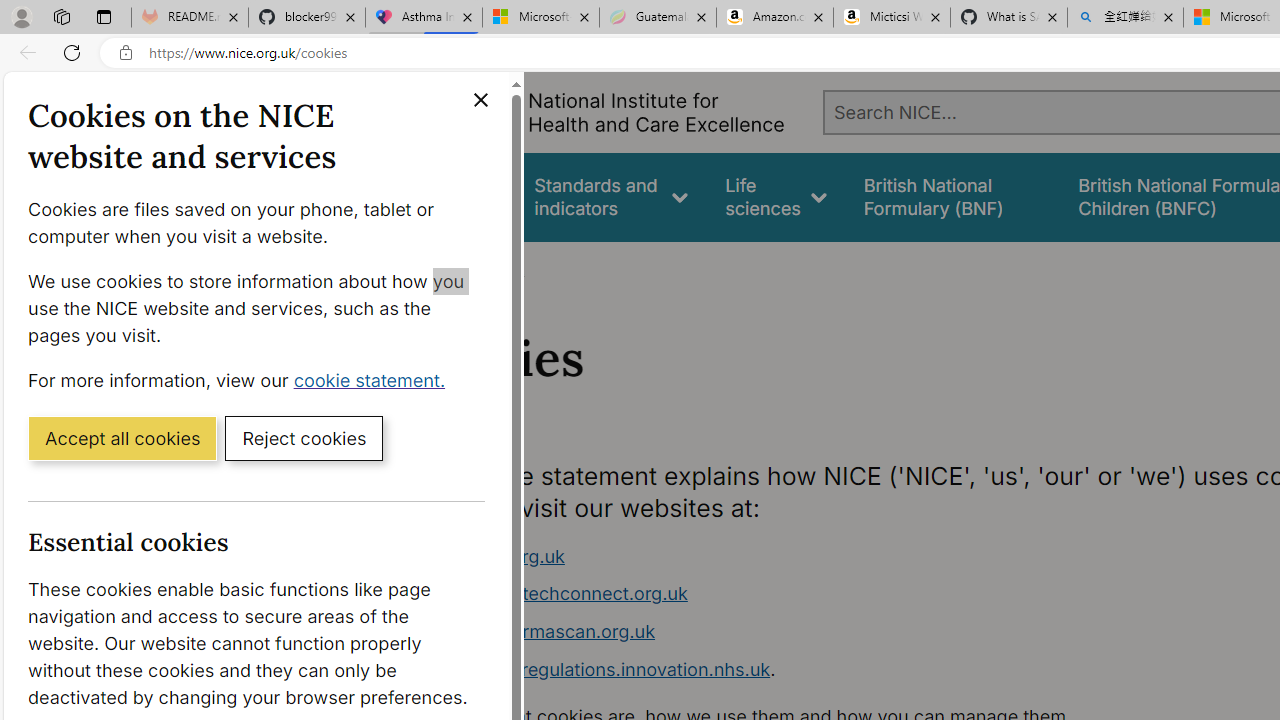  I want to click on www.healthtechconnect.org.uk, so click(554, 594).